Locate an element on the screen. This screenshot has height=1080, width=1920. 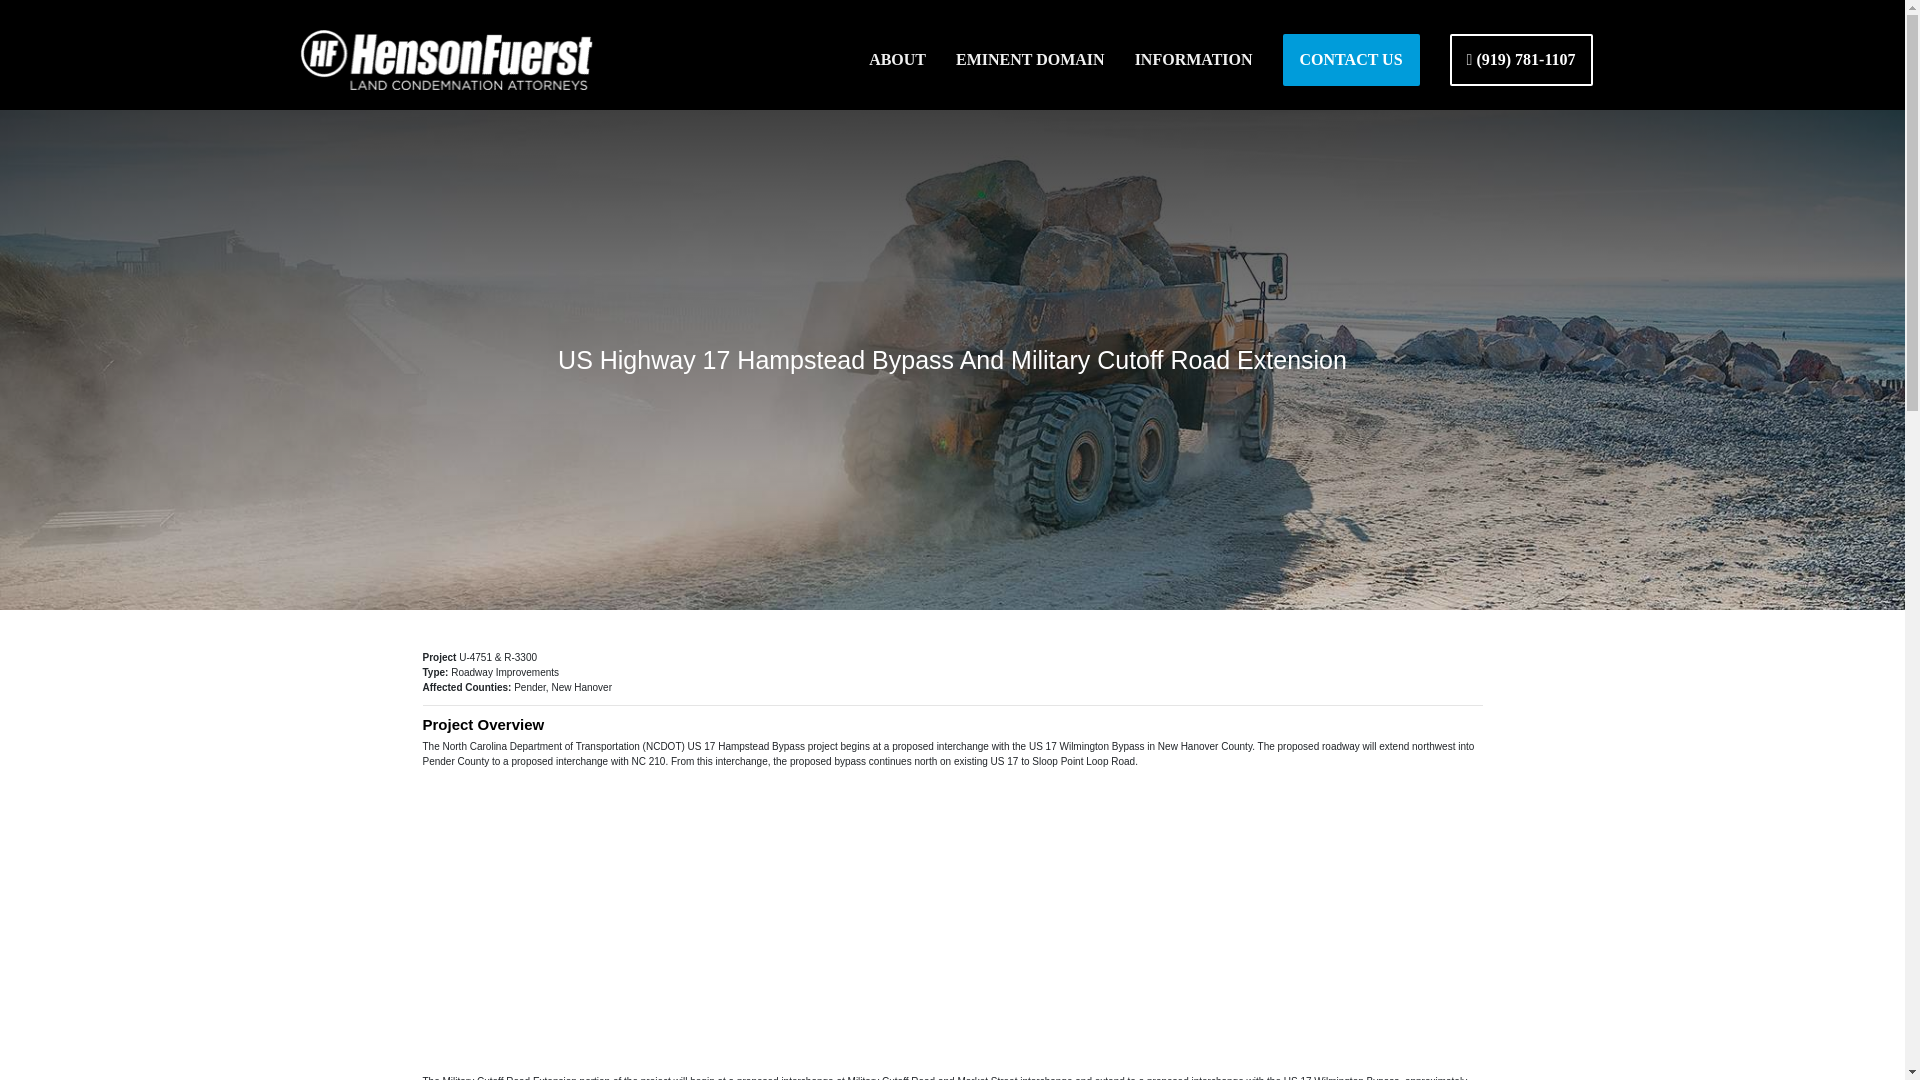
INFORMATION is located at coordinates (1193, 60).